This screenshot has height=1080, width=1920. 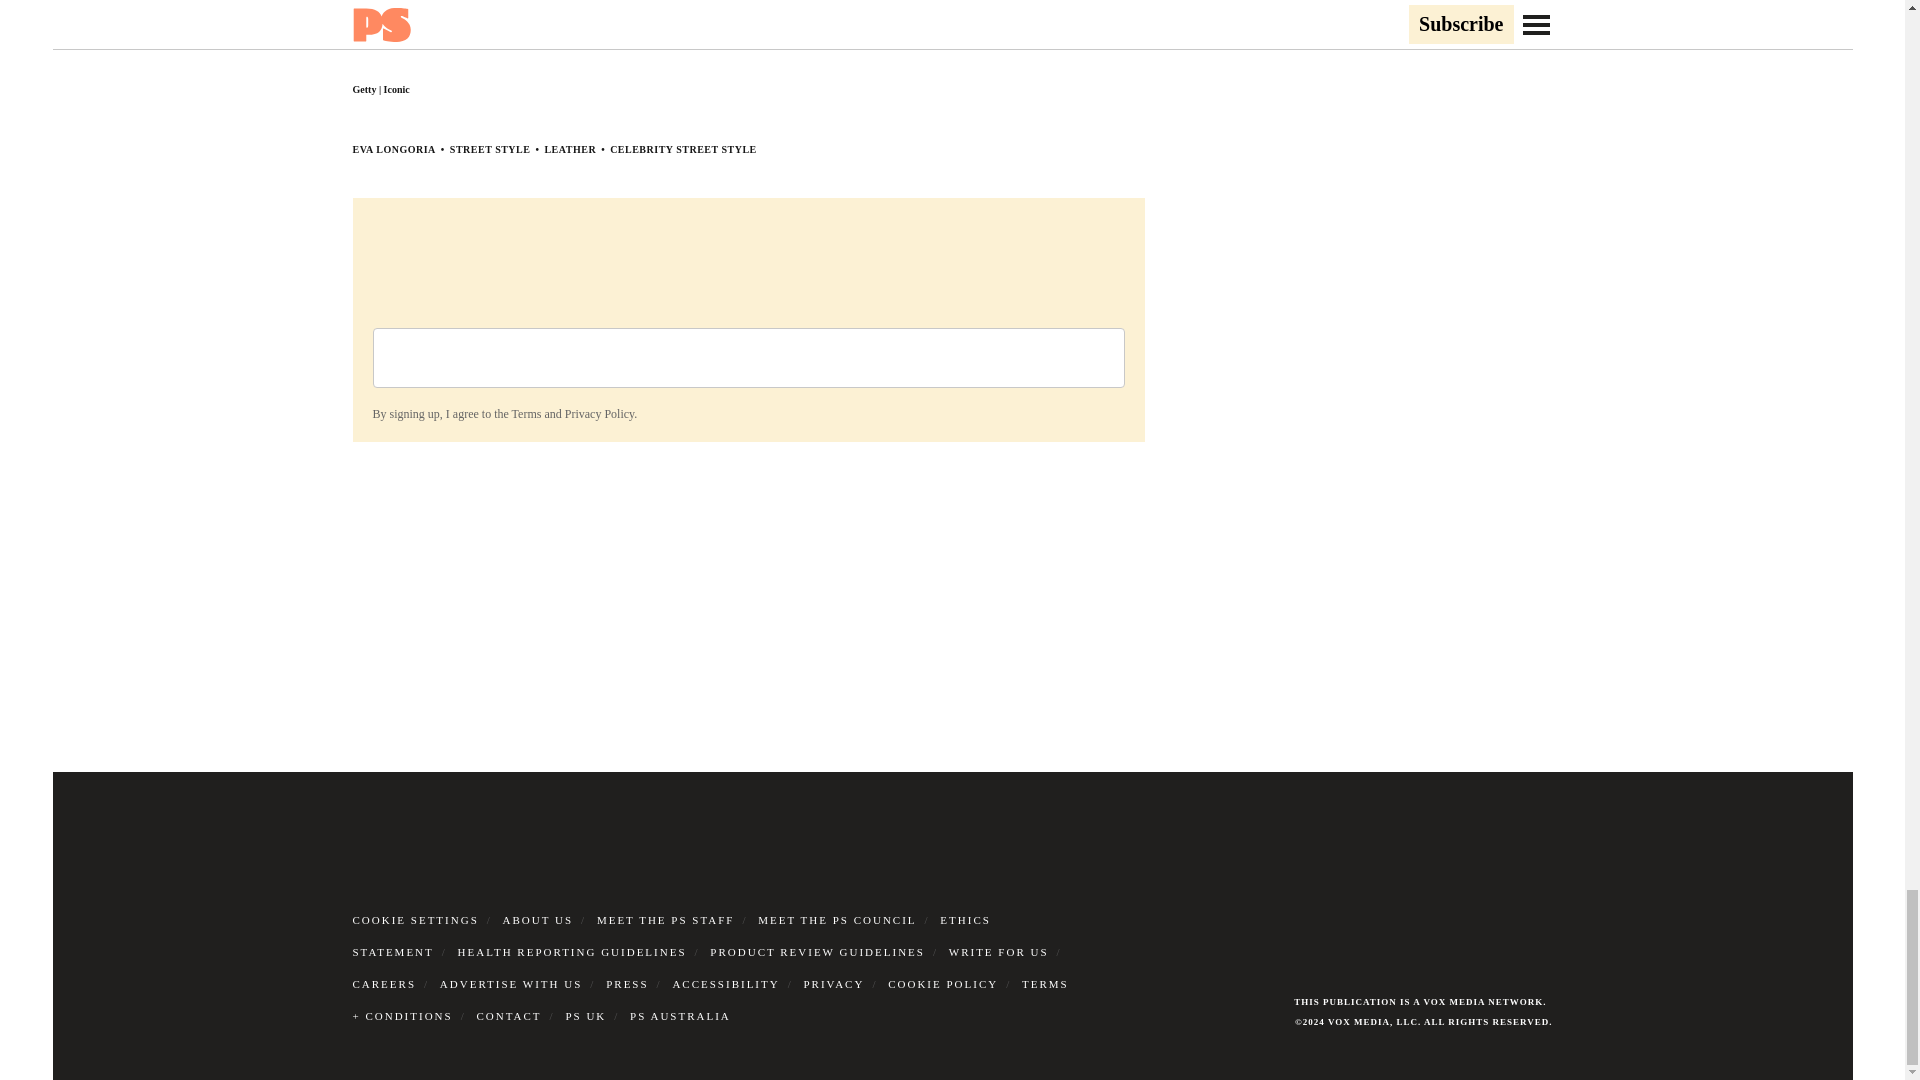 What do you see at coordinates (818, 952) in the screenshot?
I see `PRODUCT REVIEW GUIDELINES` at bounding box center [818, 952].